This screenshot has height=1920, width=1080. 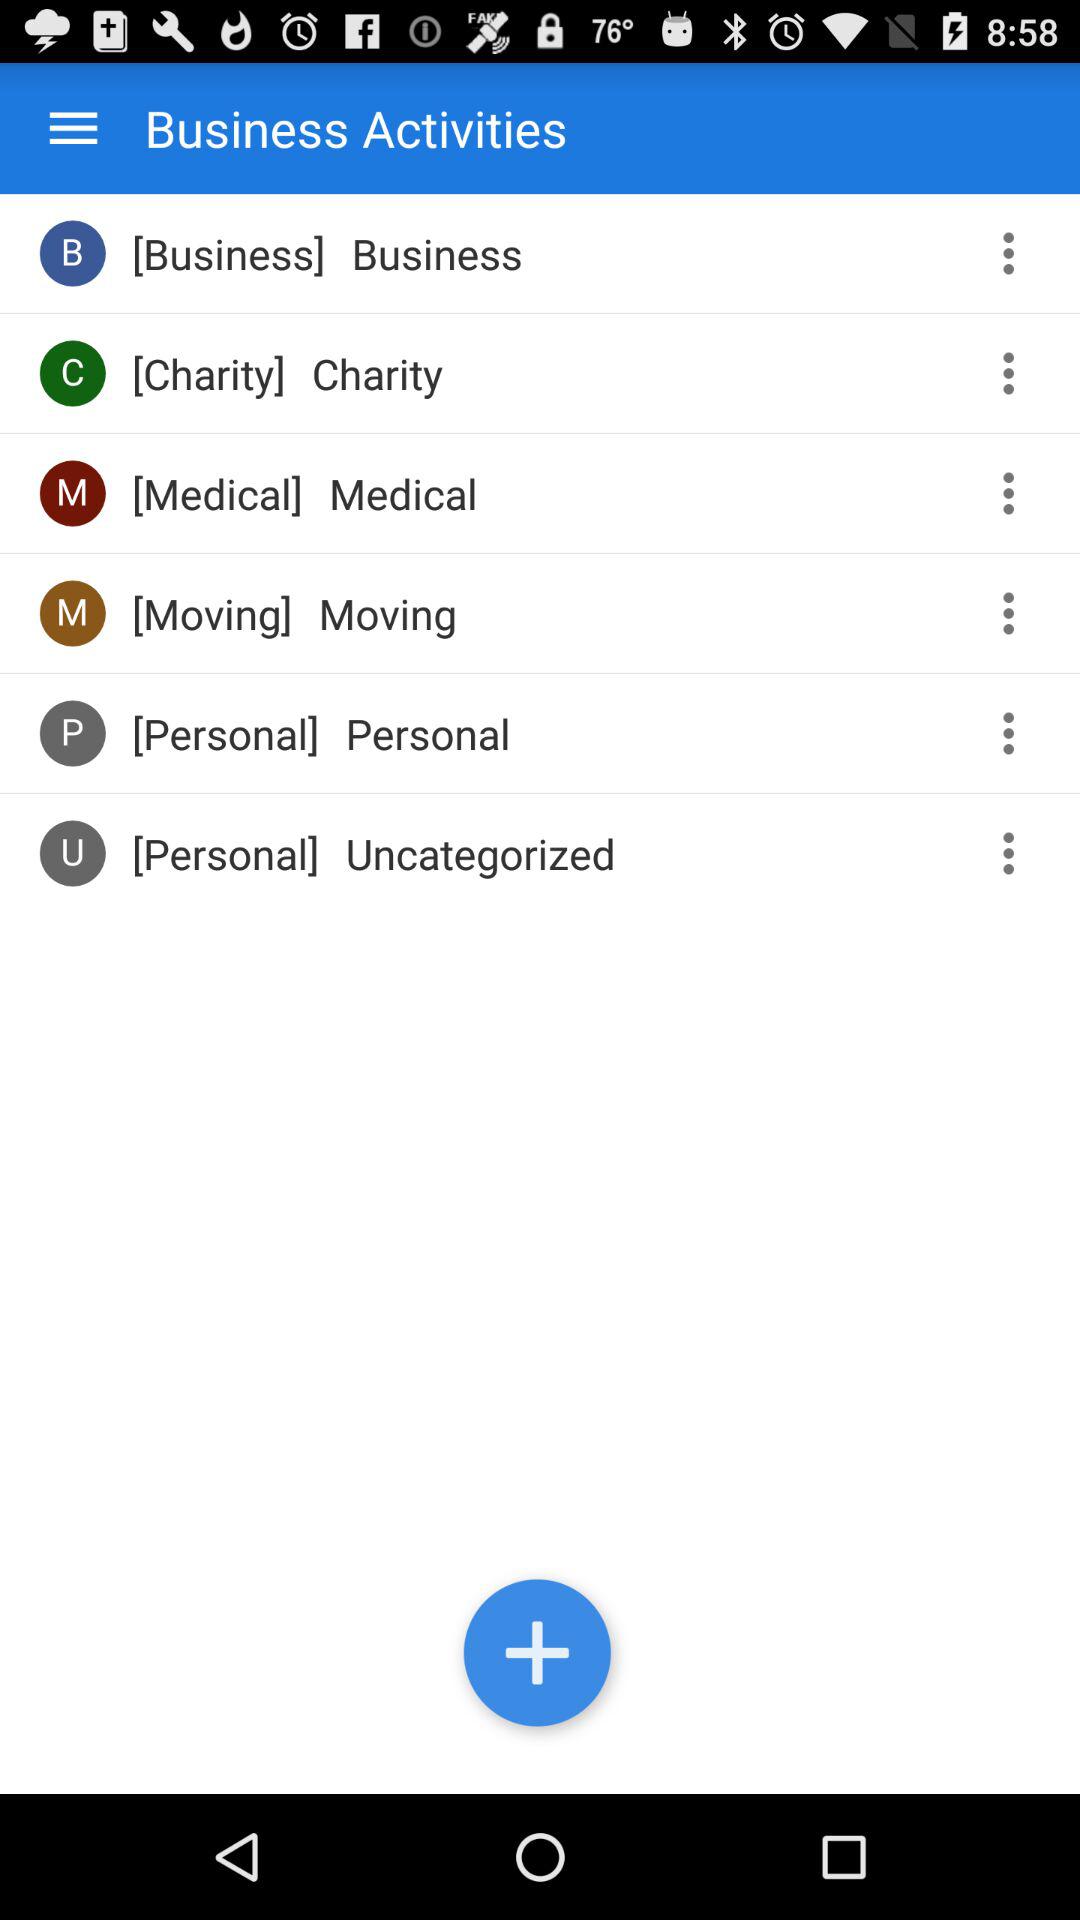 I want to click on more details, so click(x=1016, y=614).